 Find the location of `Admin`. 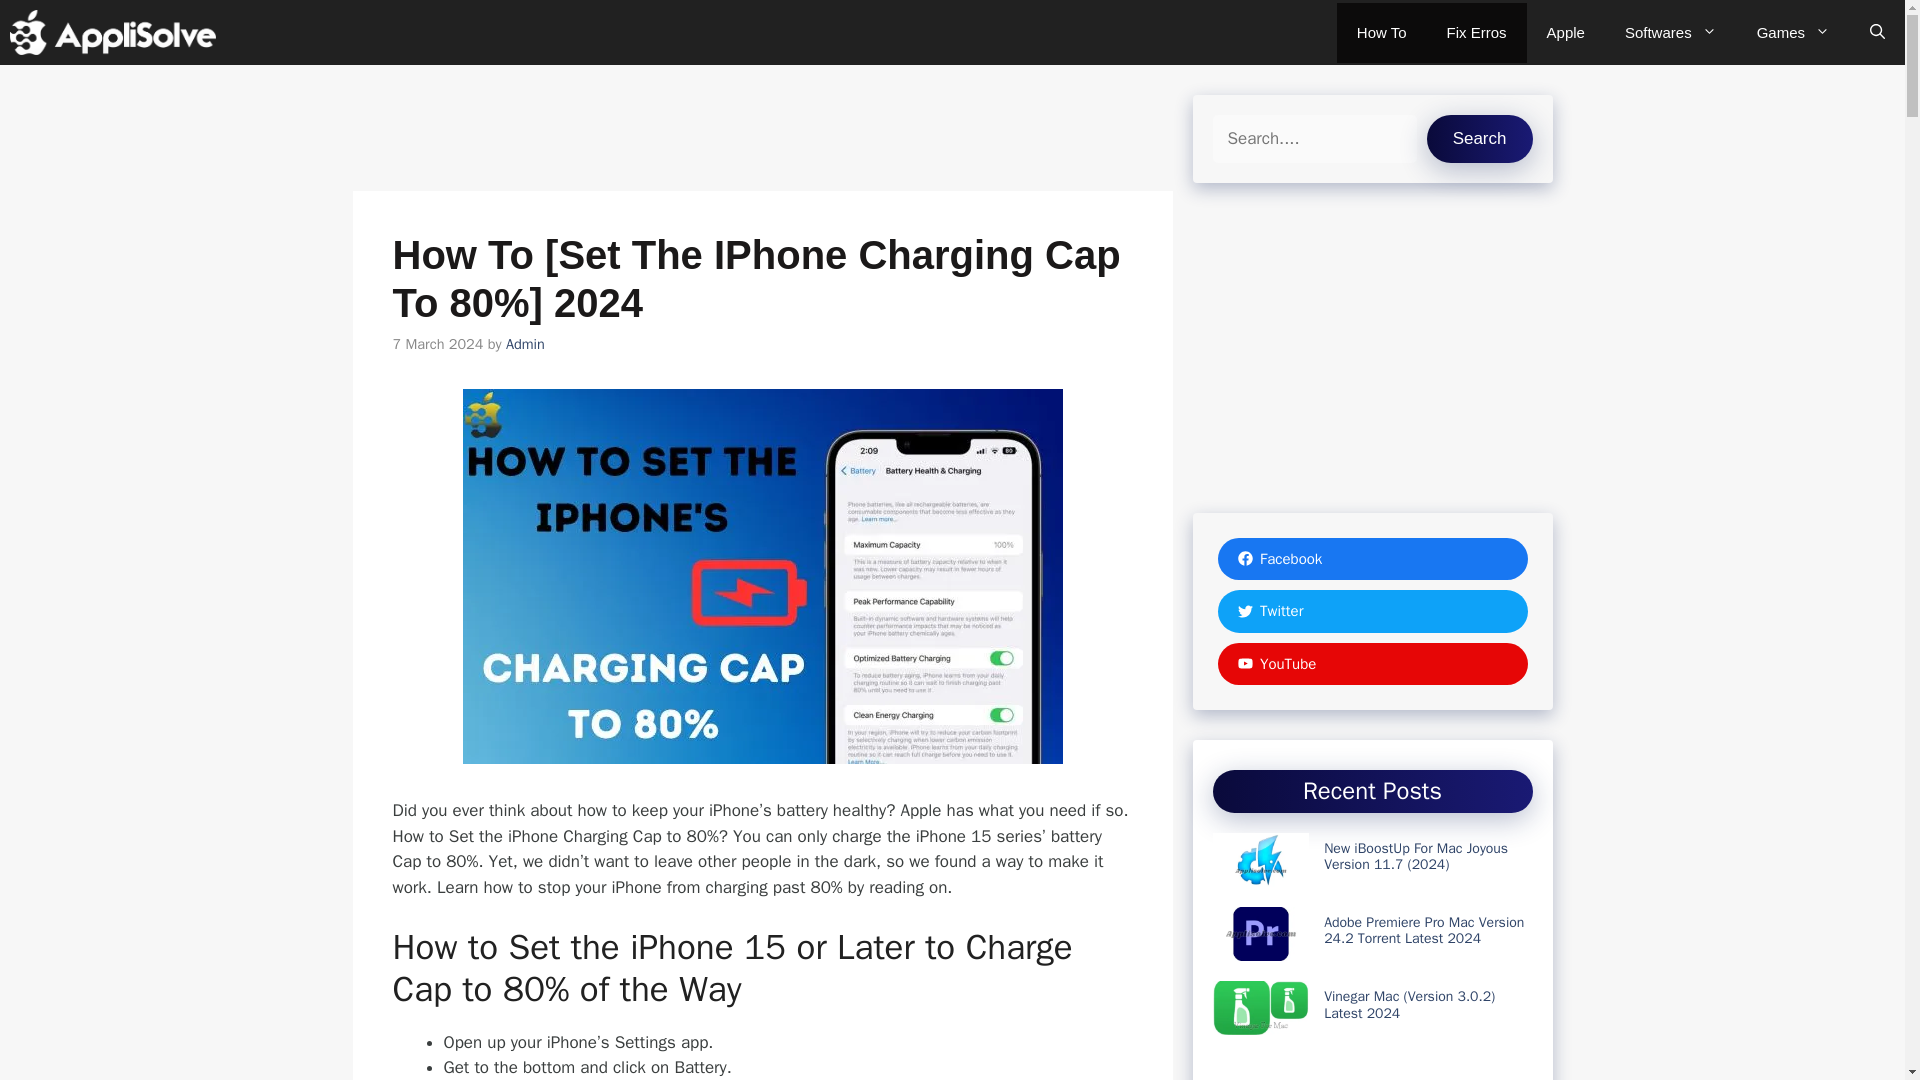

Admin is located at coordinates (526, 344).